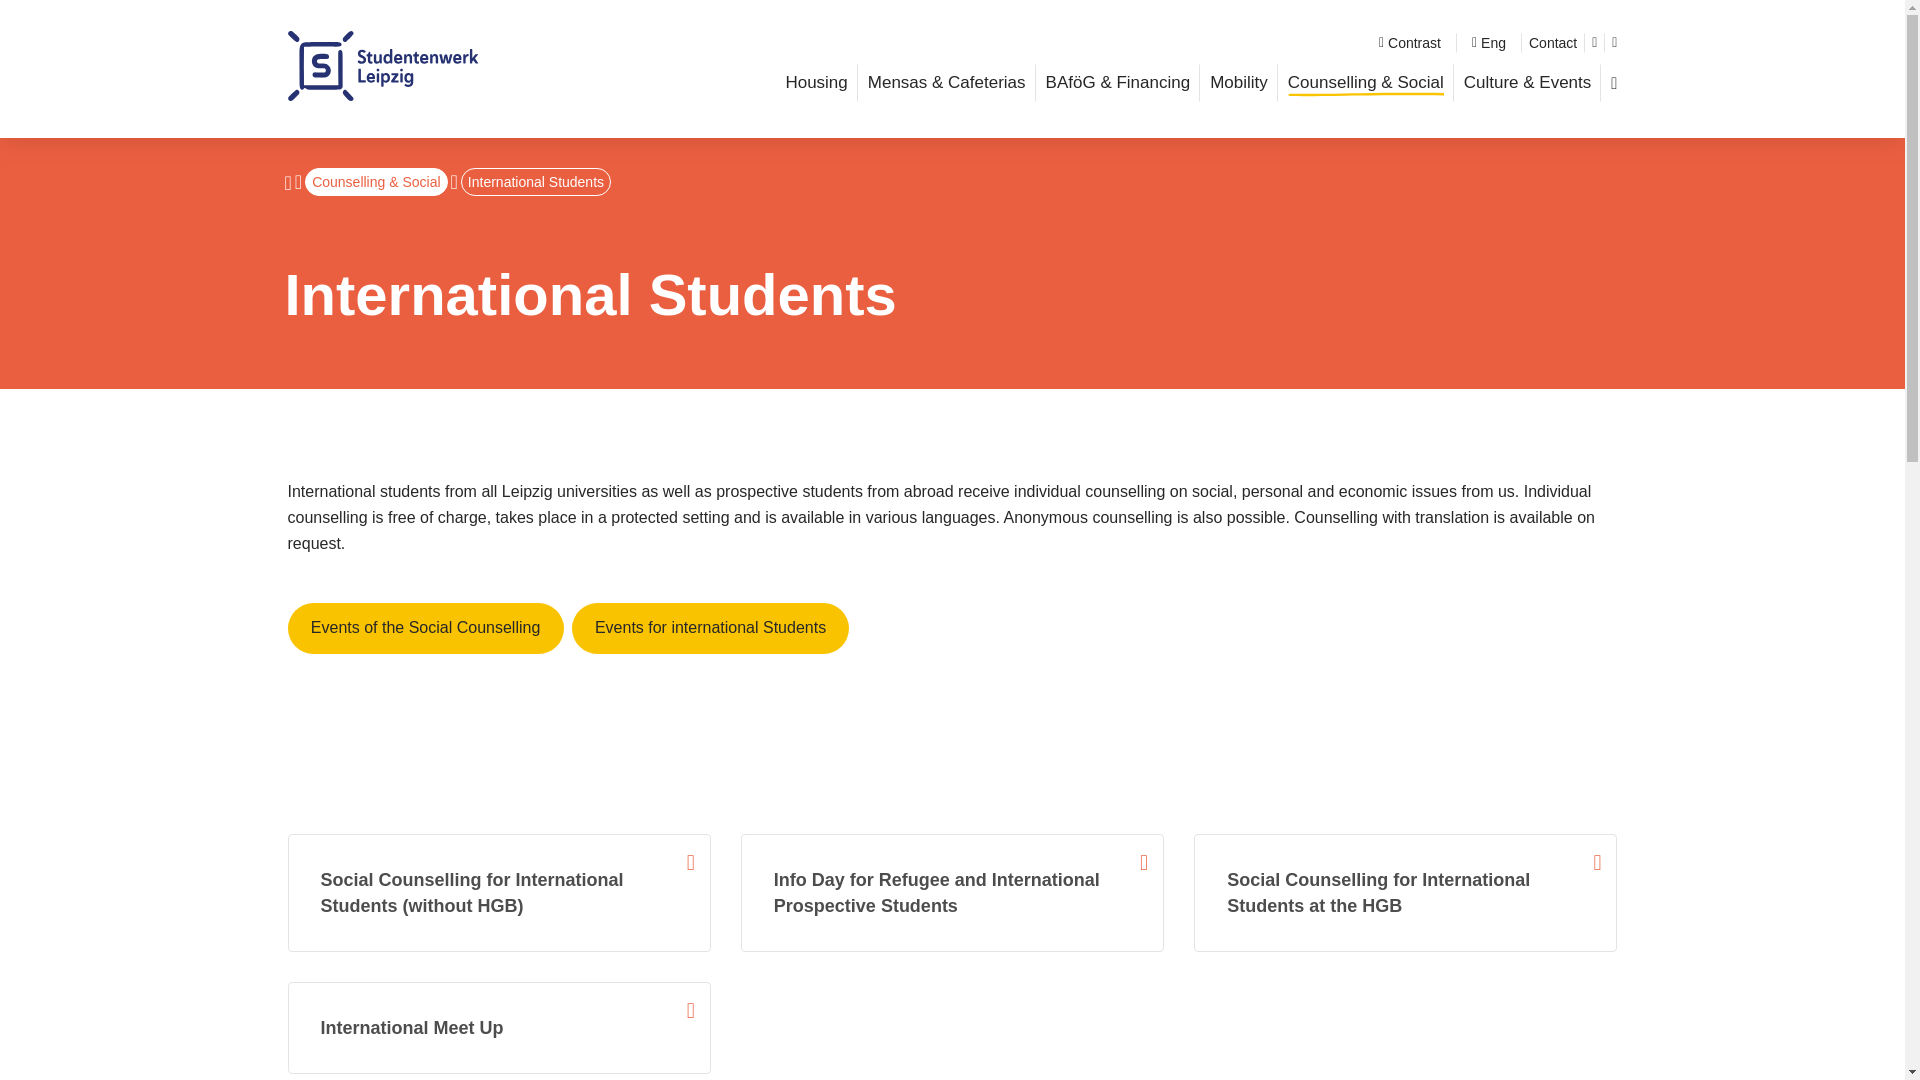 The image size is (1920, 1080). What do you see at coordinates (1552, 43) in the screenshot?
I see `Contact` at bounding box center [1552, 43].